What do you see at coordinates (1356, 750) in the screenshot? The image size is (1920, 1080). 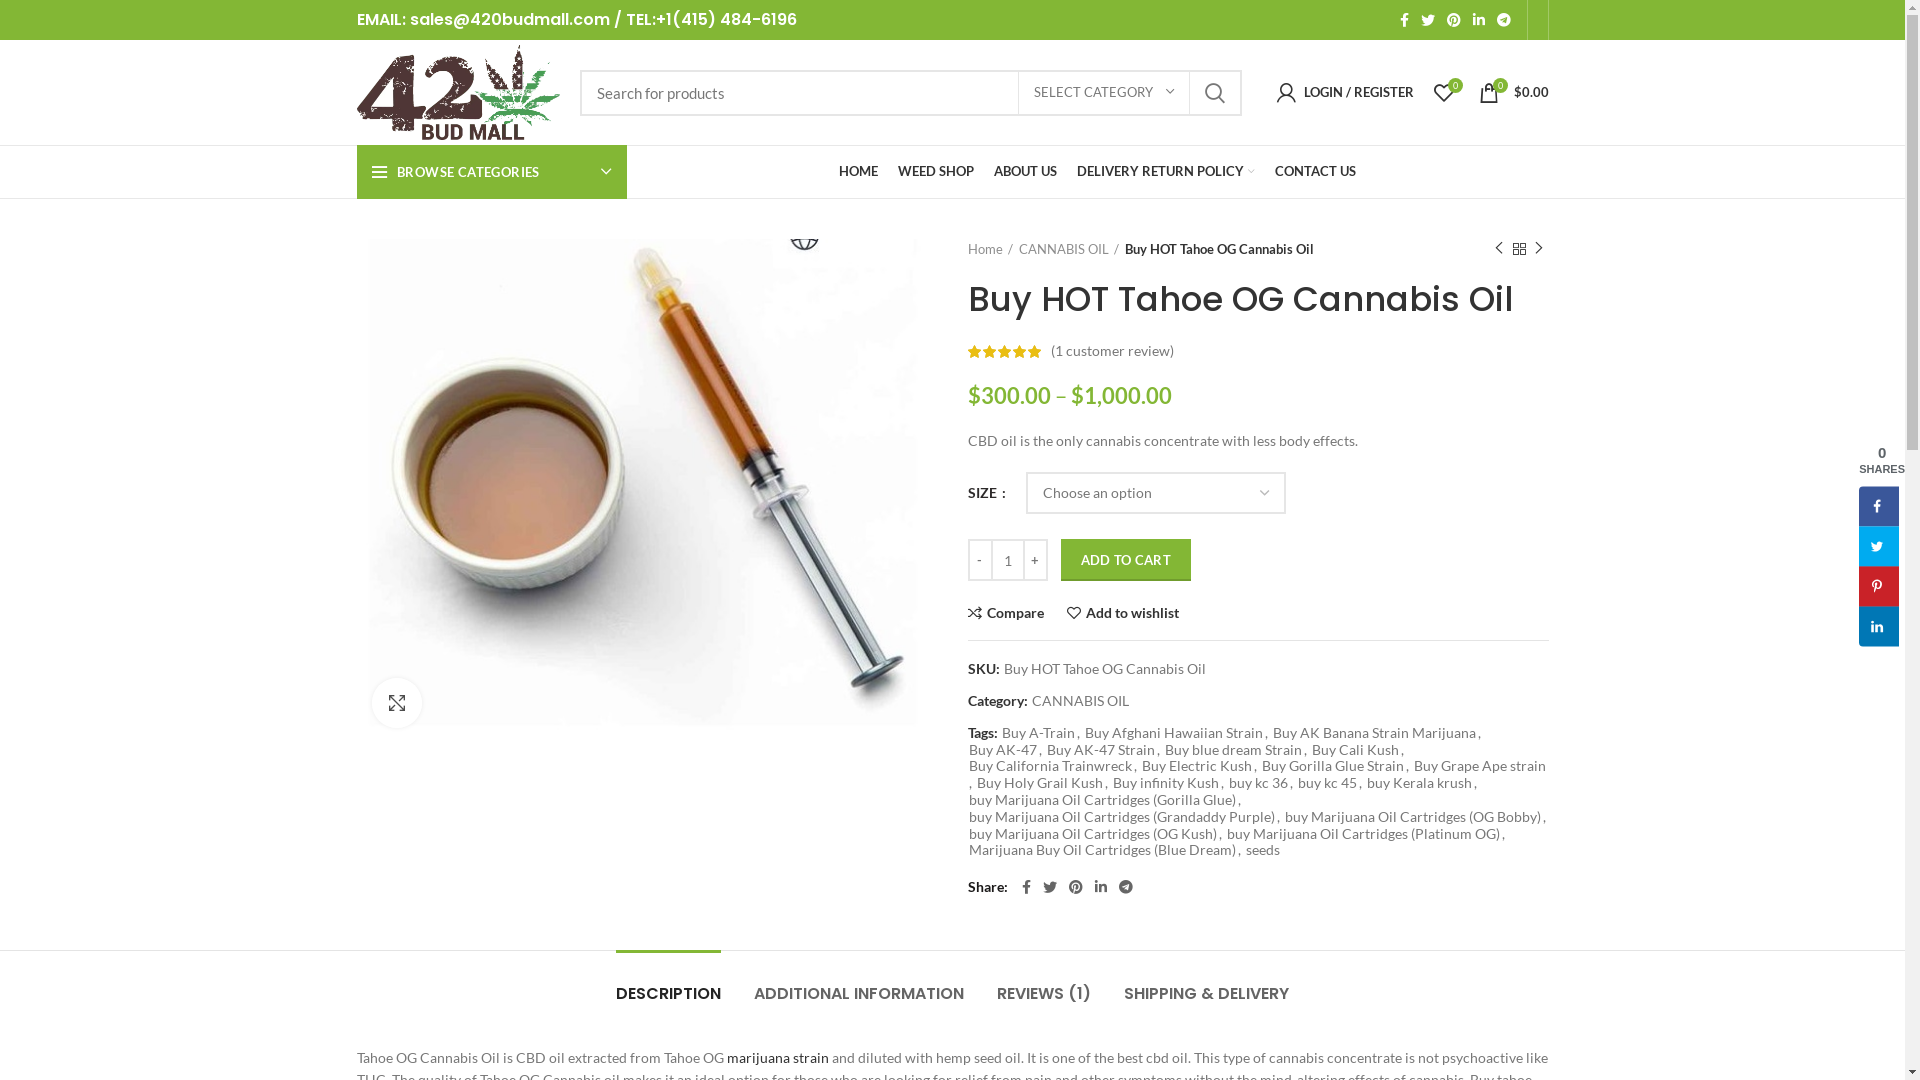 I see `Buy Cali Kush` at bounding box center [1356, 750].